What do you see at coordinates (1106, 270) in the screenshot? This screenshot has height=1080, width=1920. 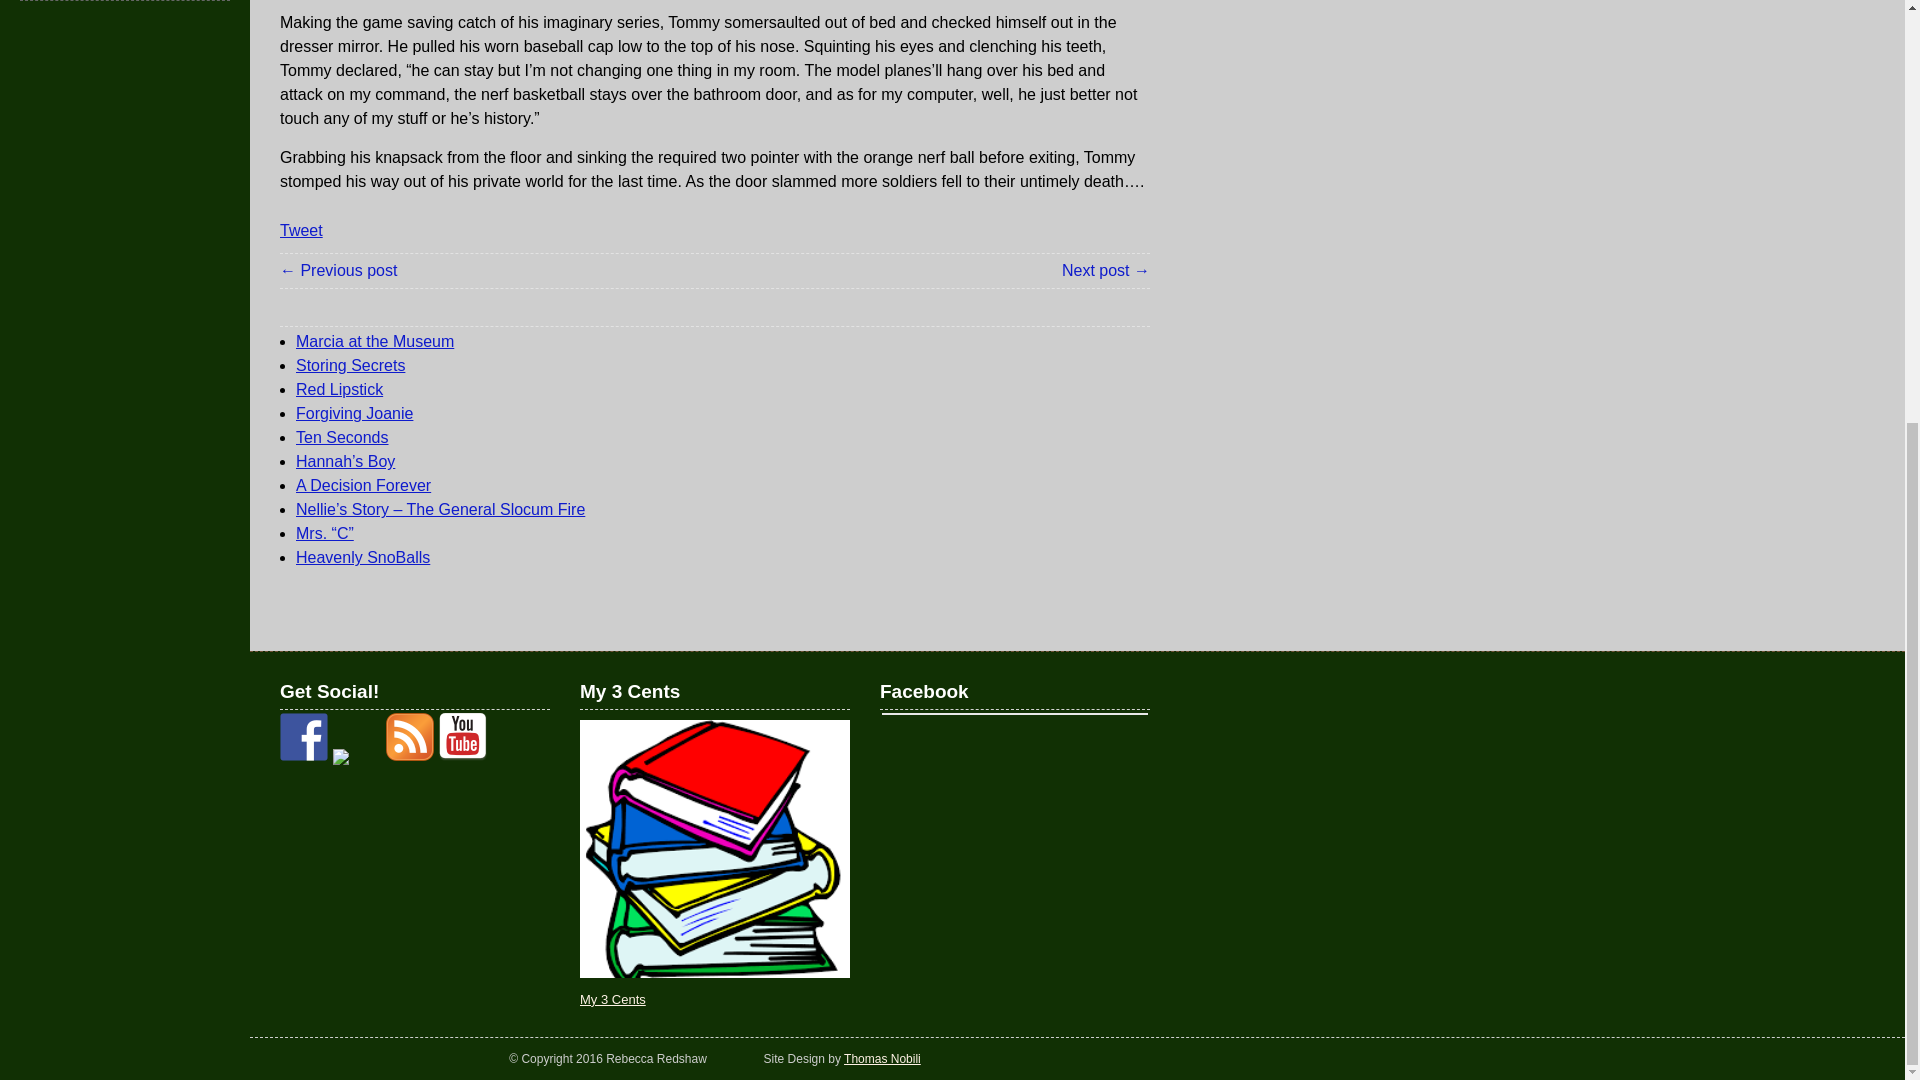 I see `The Reverend Broderick Sloan MacDougal` at bounding box center [1106, 270].